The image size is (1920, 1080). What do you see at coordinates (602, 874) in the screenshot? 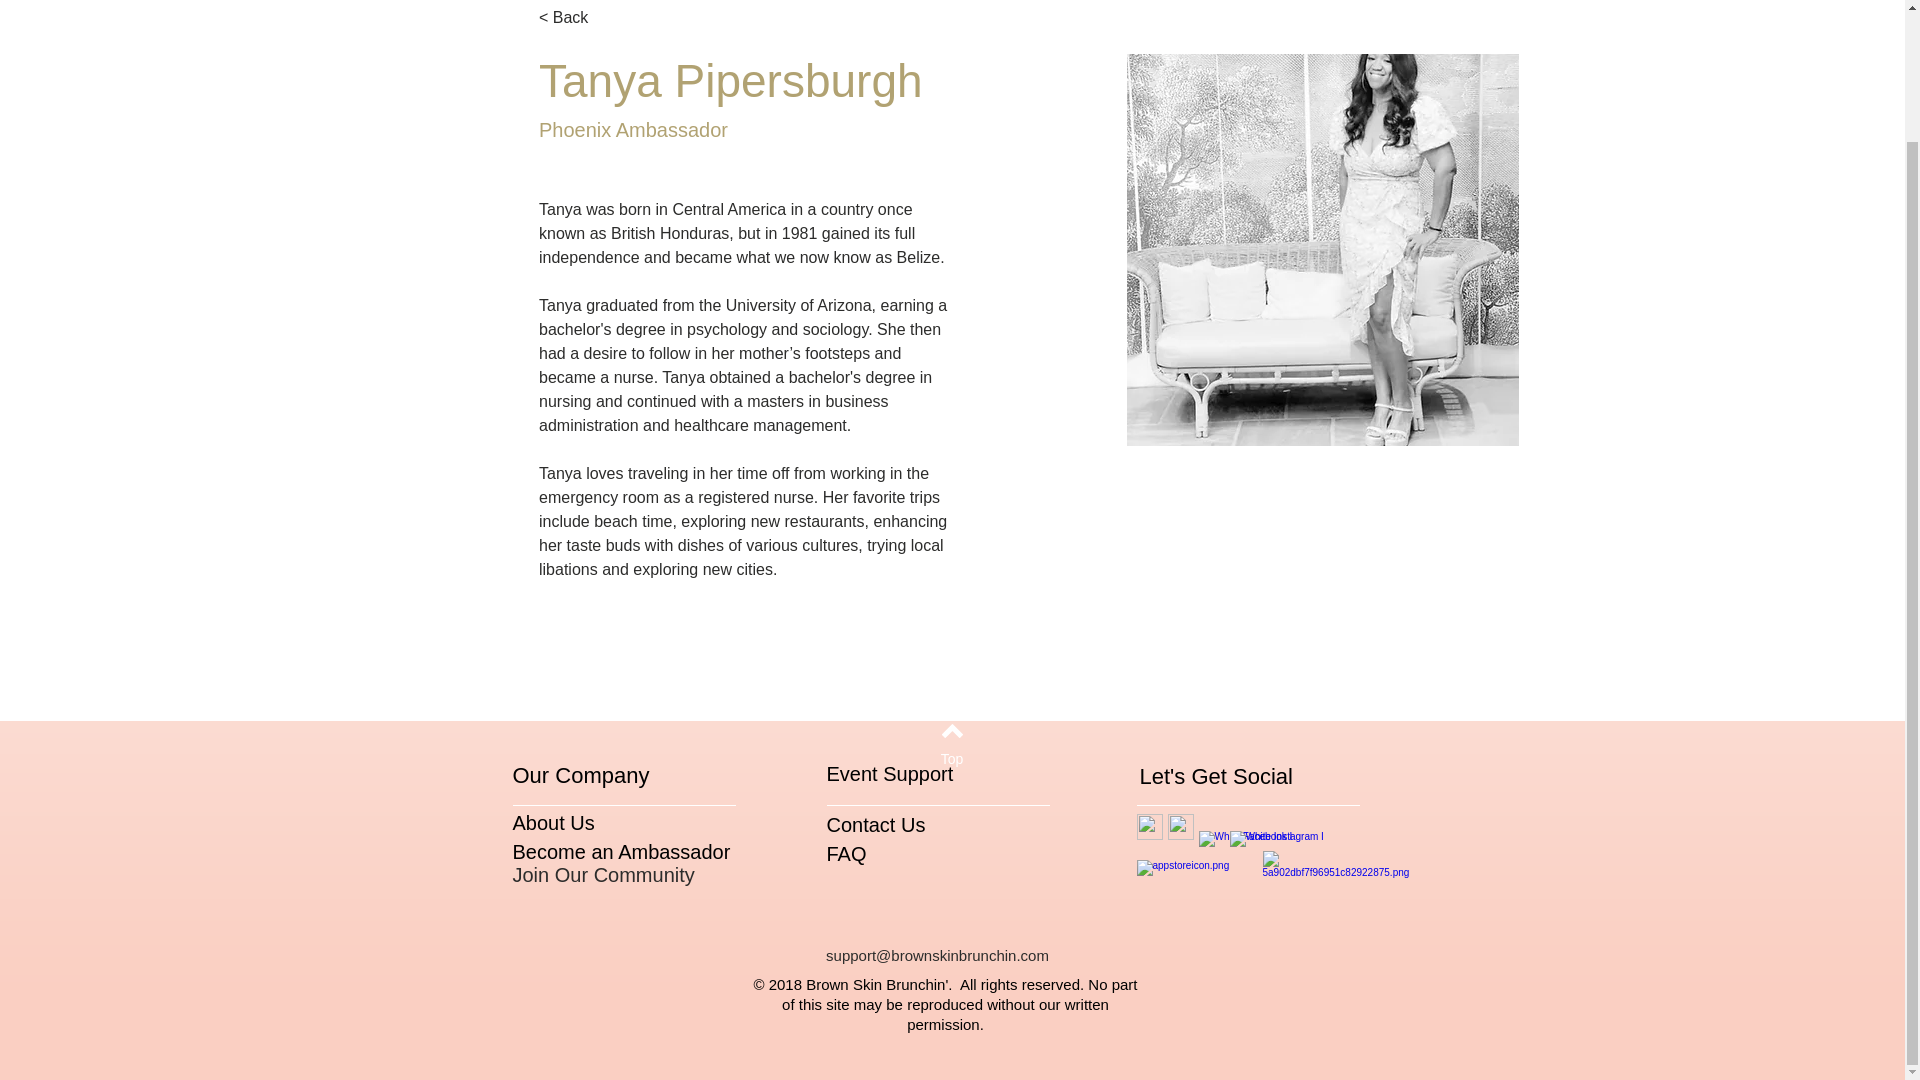
I see `Join Our Community` at bounding box center [602, 874].